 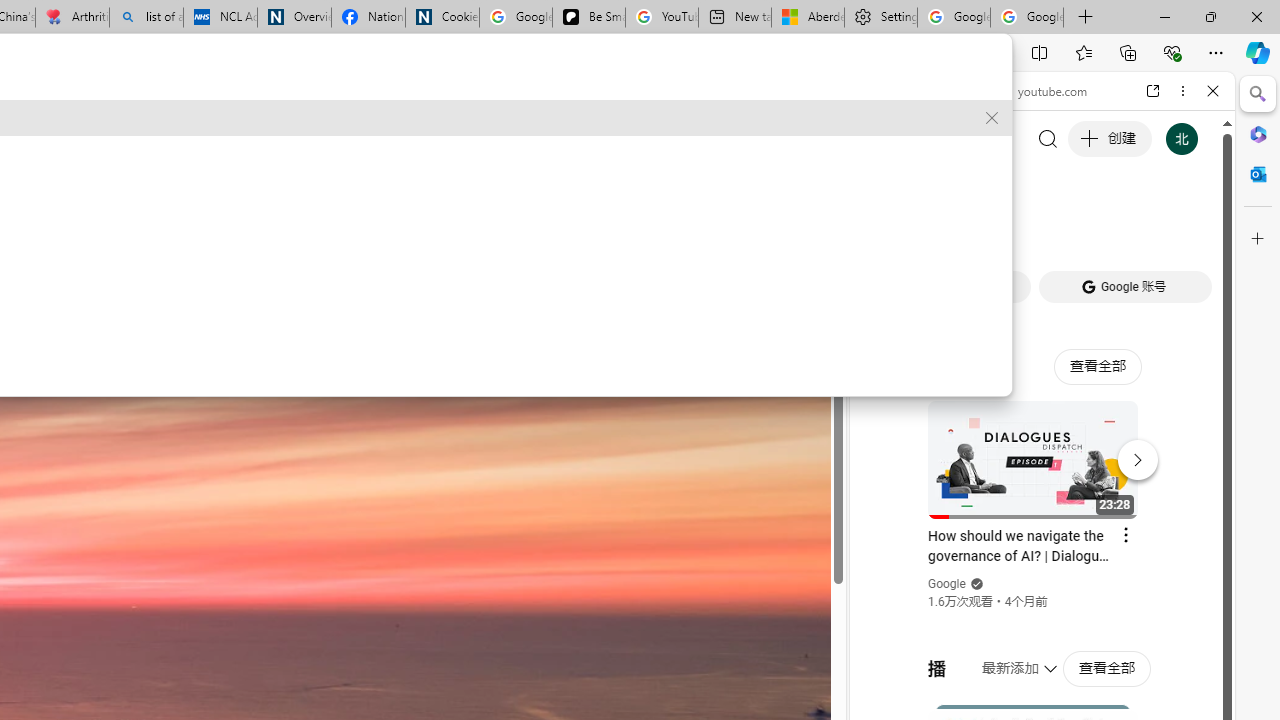 What do you see at coordinates (1042, 592) in the screenshot?
I see `Trailer #2 [HD]` at bounding box center [1042, 592].